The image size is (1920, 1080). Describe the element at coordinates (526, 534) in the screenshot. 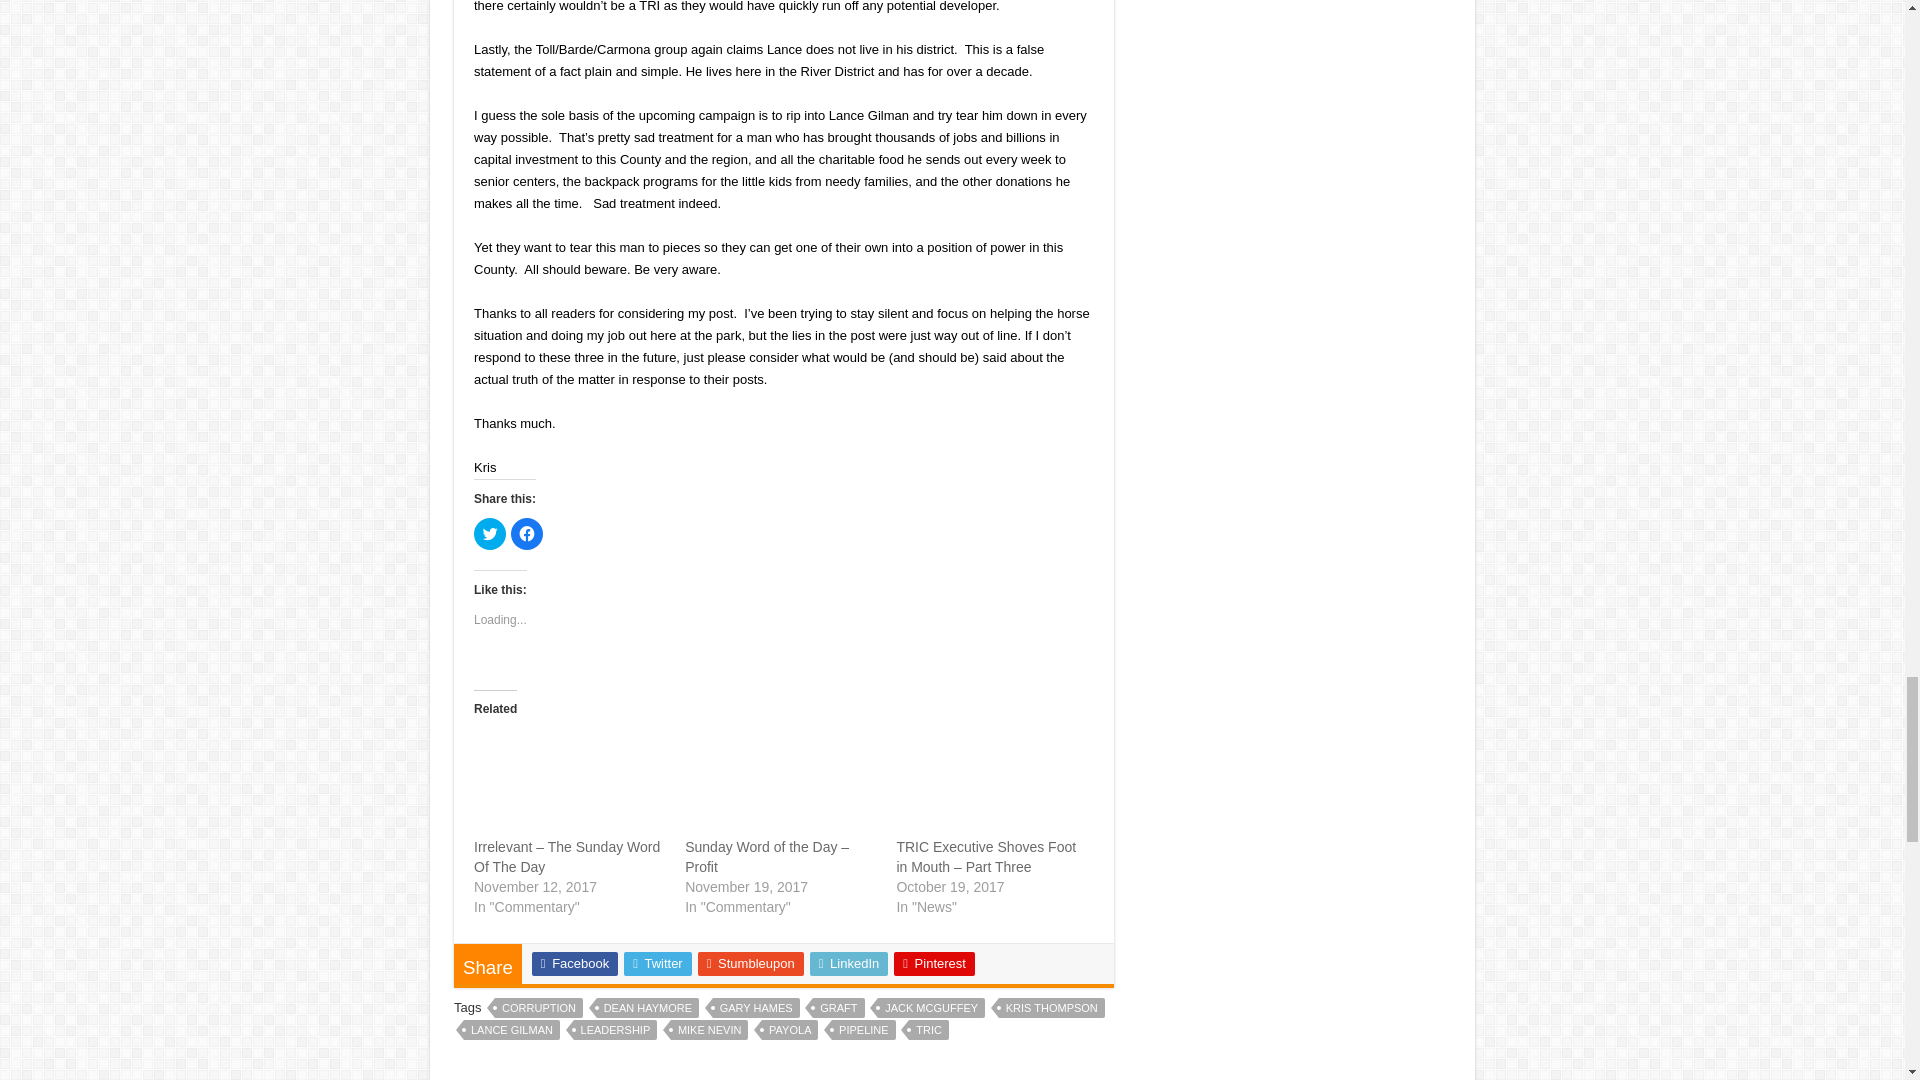

I see `Click to share on Facebook` at that location.